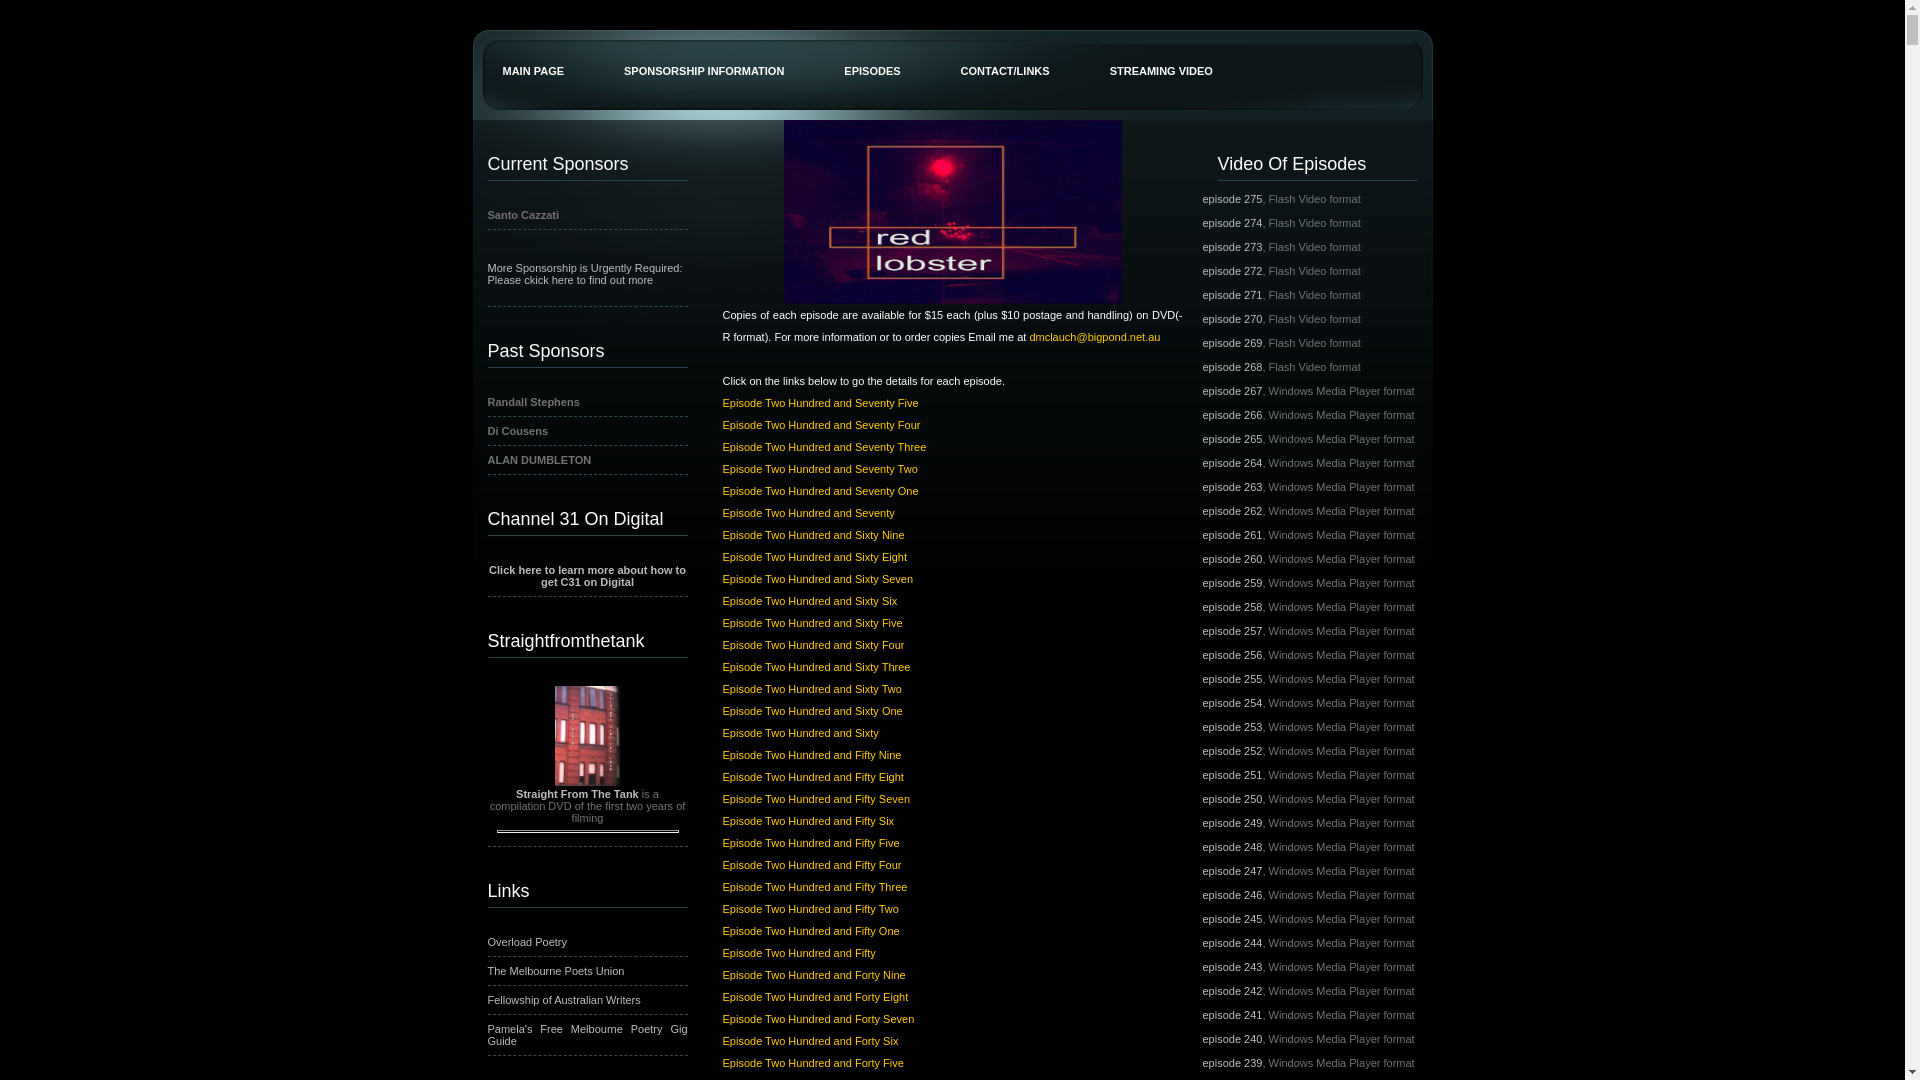  What do you see at coordinates (1232, 871) in the screenshot?
I see `episode 247` at bounding box center [1232, 871].